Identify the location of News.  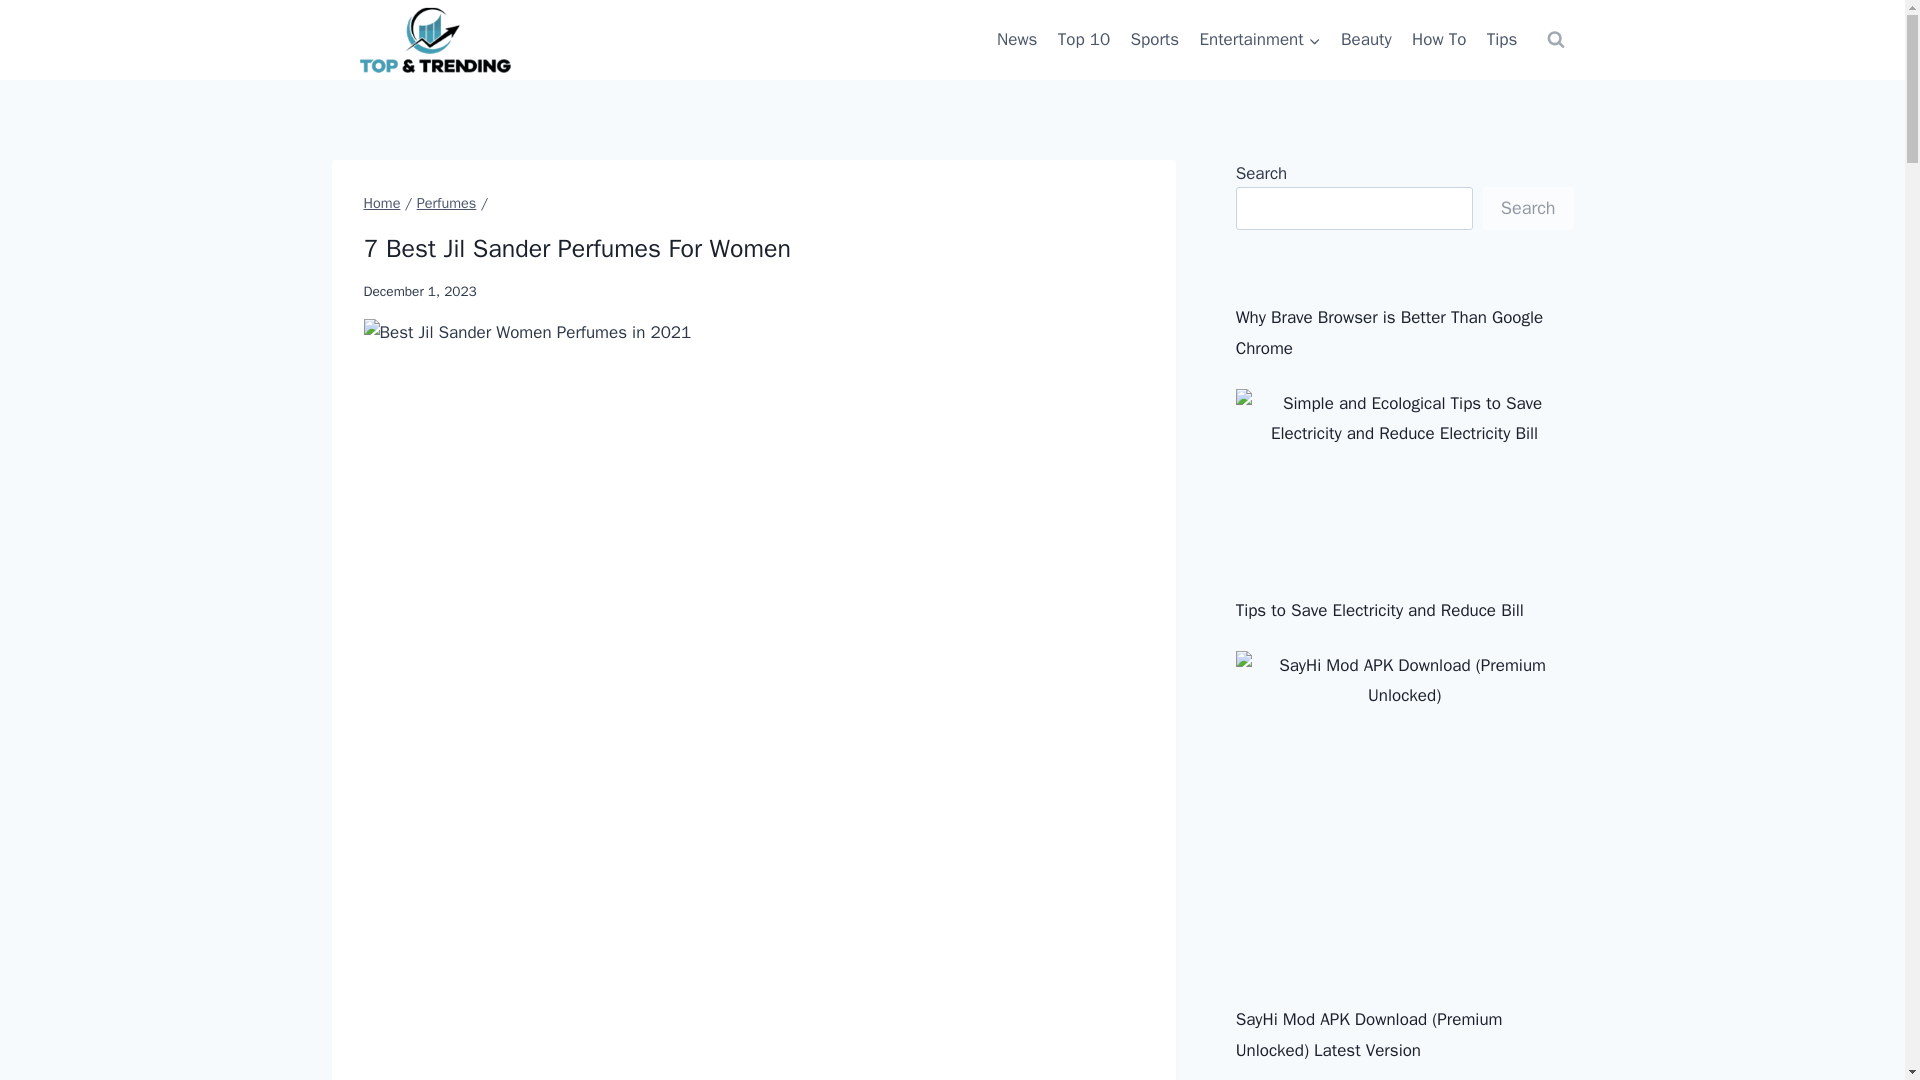
(1017, 40).